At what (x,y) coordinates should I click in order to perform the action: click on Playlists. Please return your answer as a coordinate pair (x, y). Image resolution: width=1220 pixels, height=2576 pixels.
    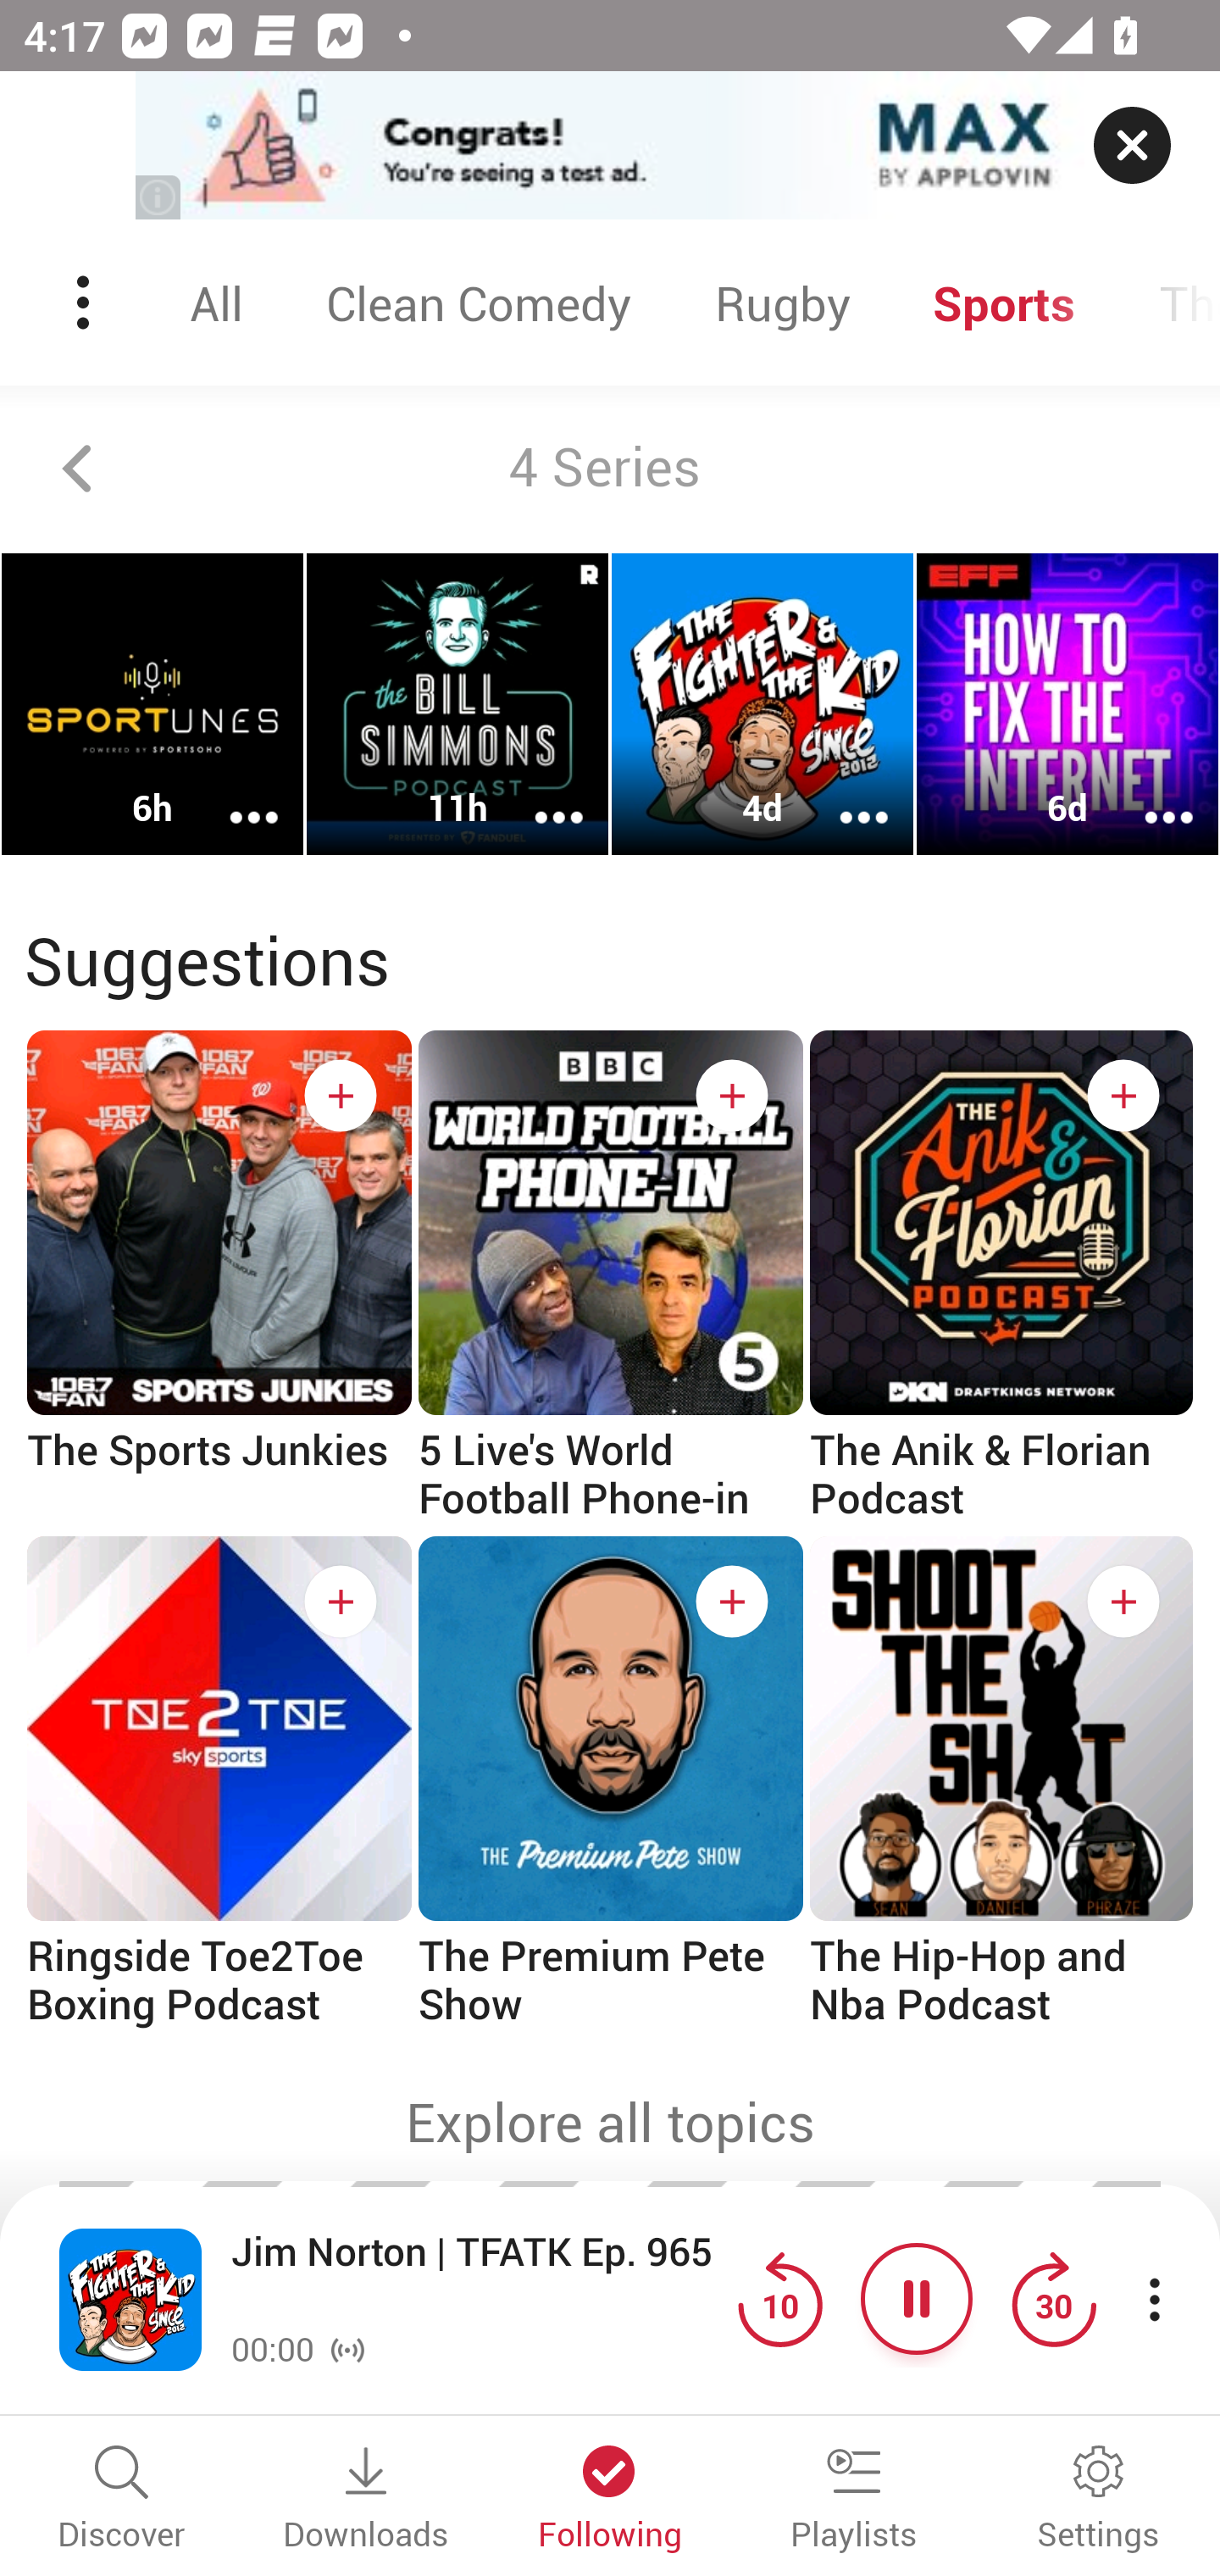
    Looking at the image, I should click on (854, 2500).